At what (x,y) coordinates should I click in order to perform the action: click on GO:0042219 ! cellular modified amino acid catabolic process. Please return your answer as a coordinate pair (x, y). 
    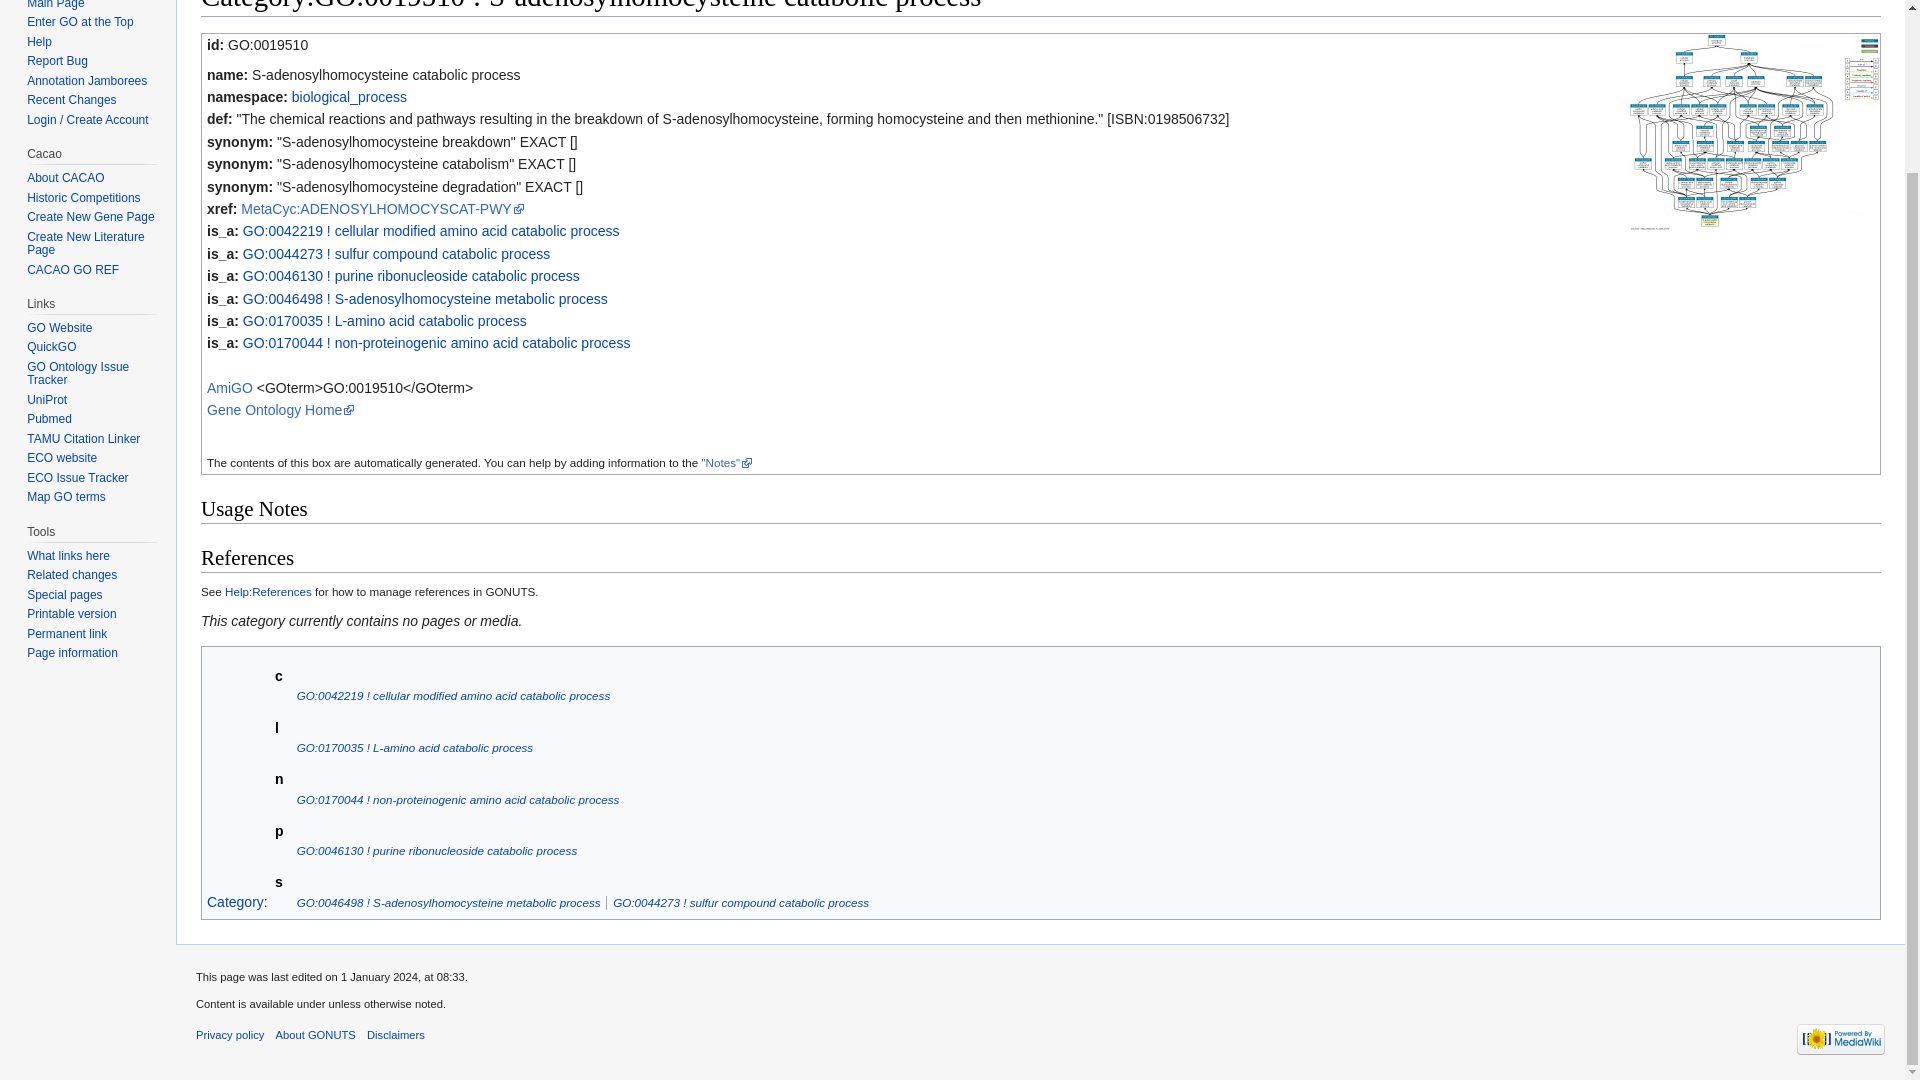
    Looking at the image, I should click on (454, 696).